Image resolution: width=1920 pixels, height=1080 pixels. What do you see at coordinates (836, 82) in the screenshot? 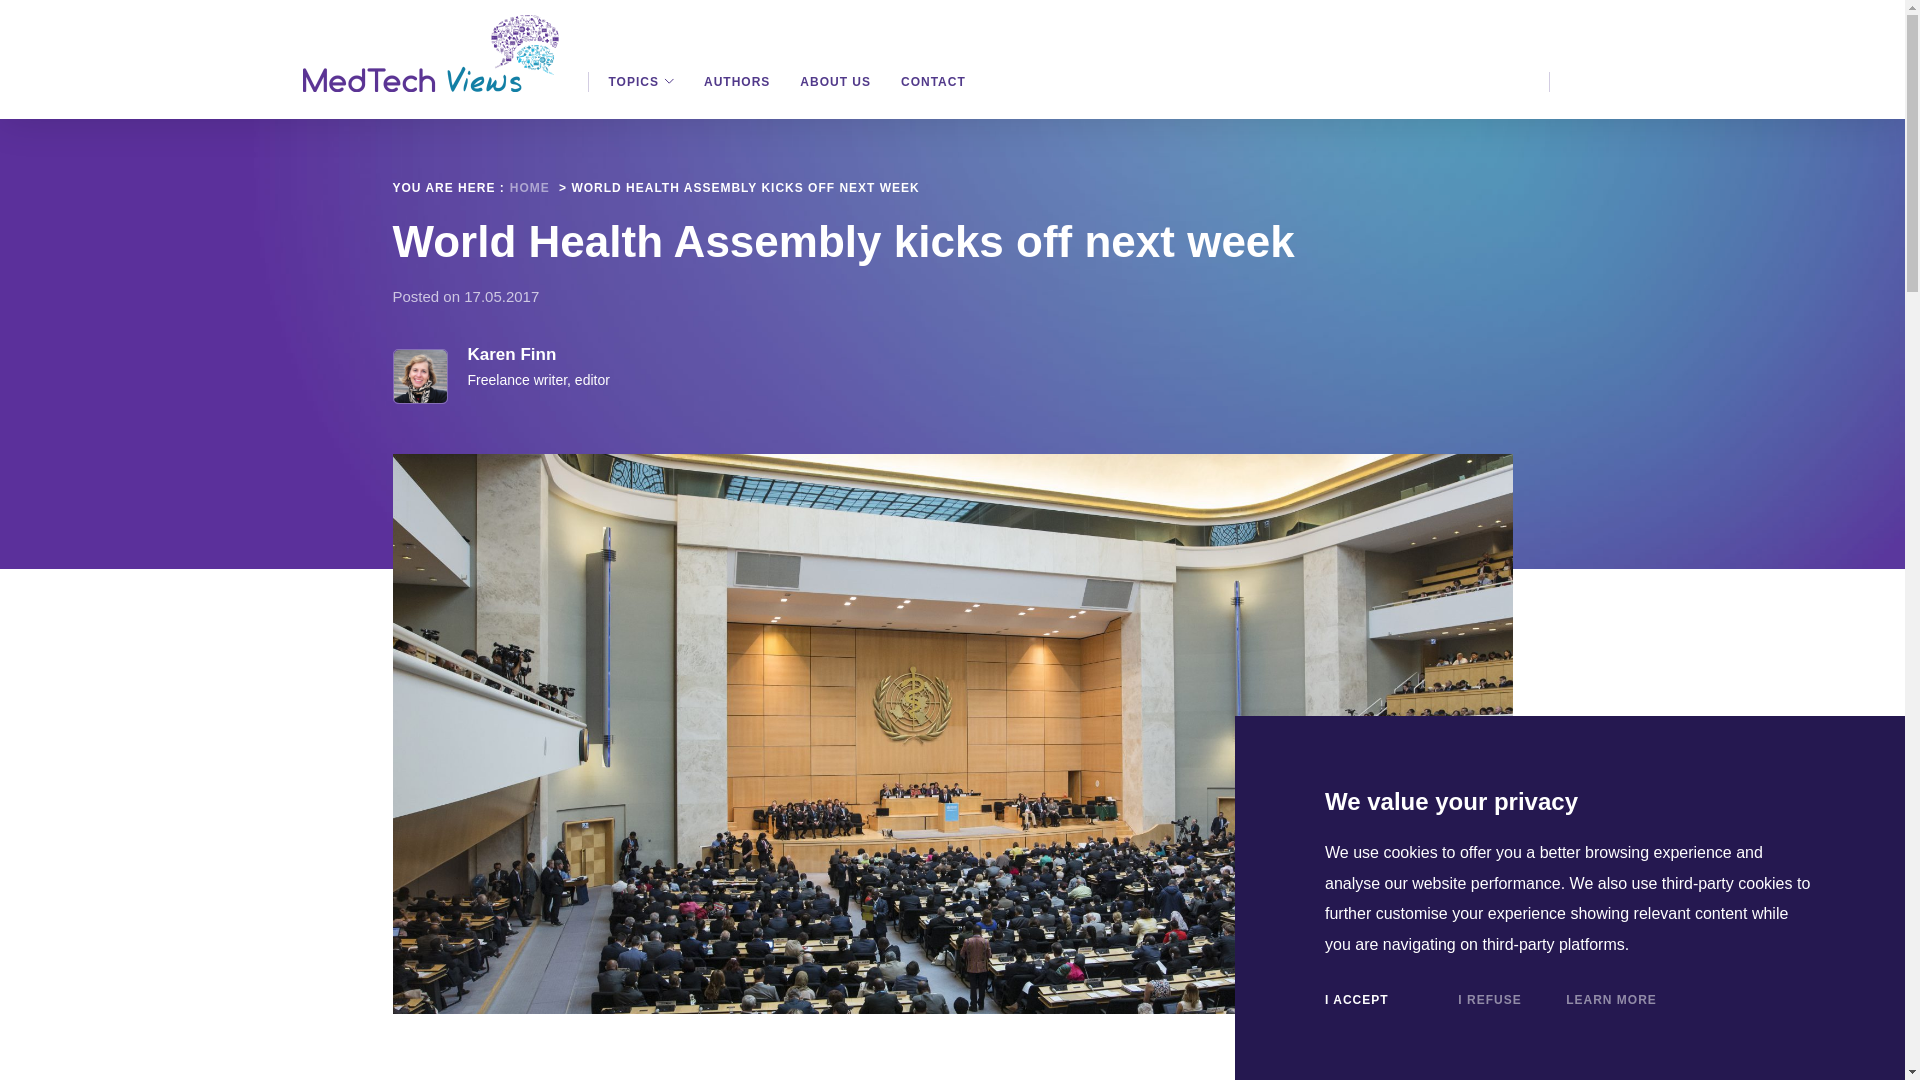
I see `ABOUT US` at bounding box center [836, 82].